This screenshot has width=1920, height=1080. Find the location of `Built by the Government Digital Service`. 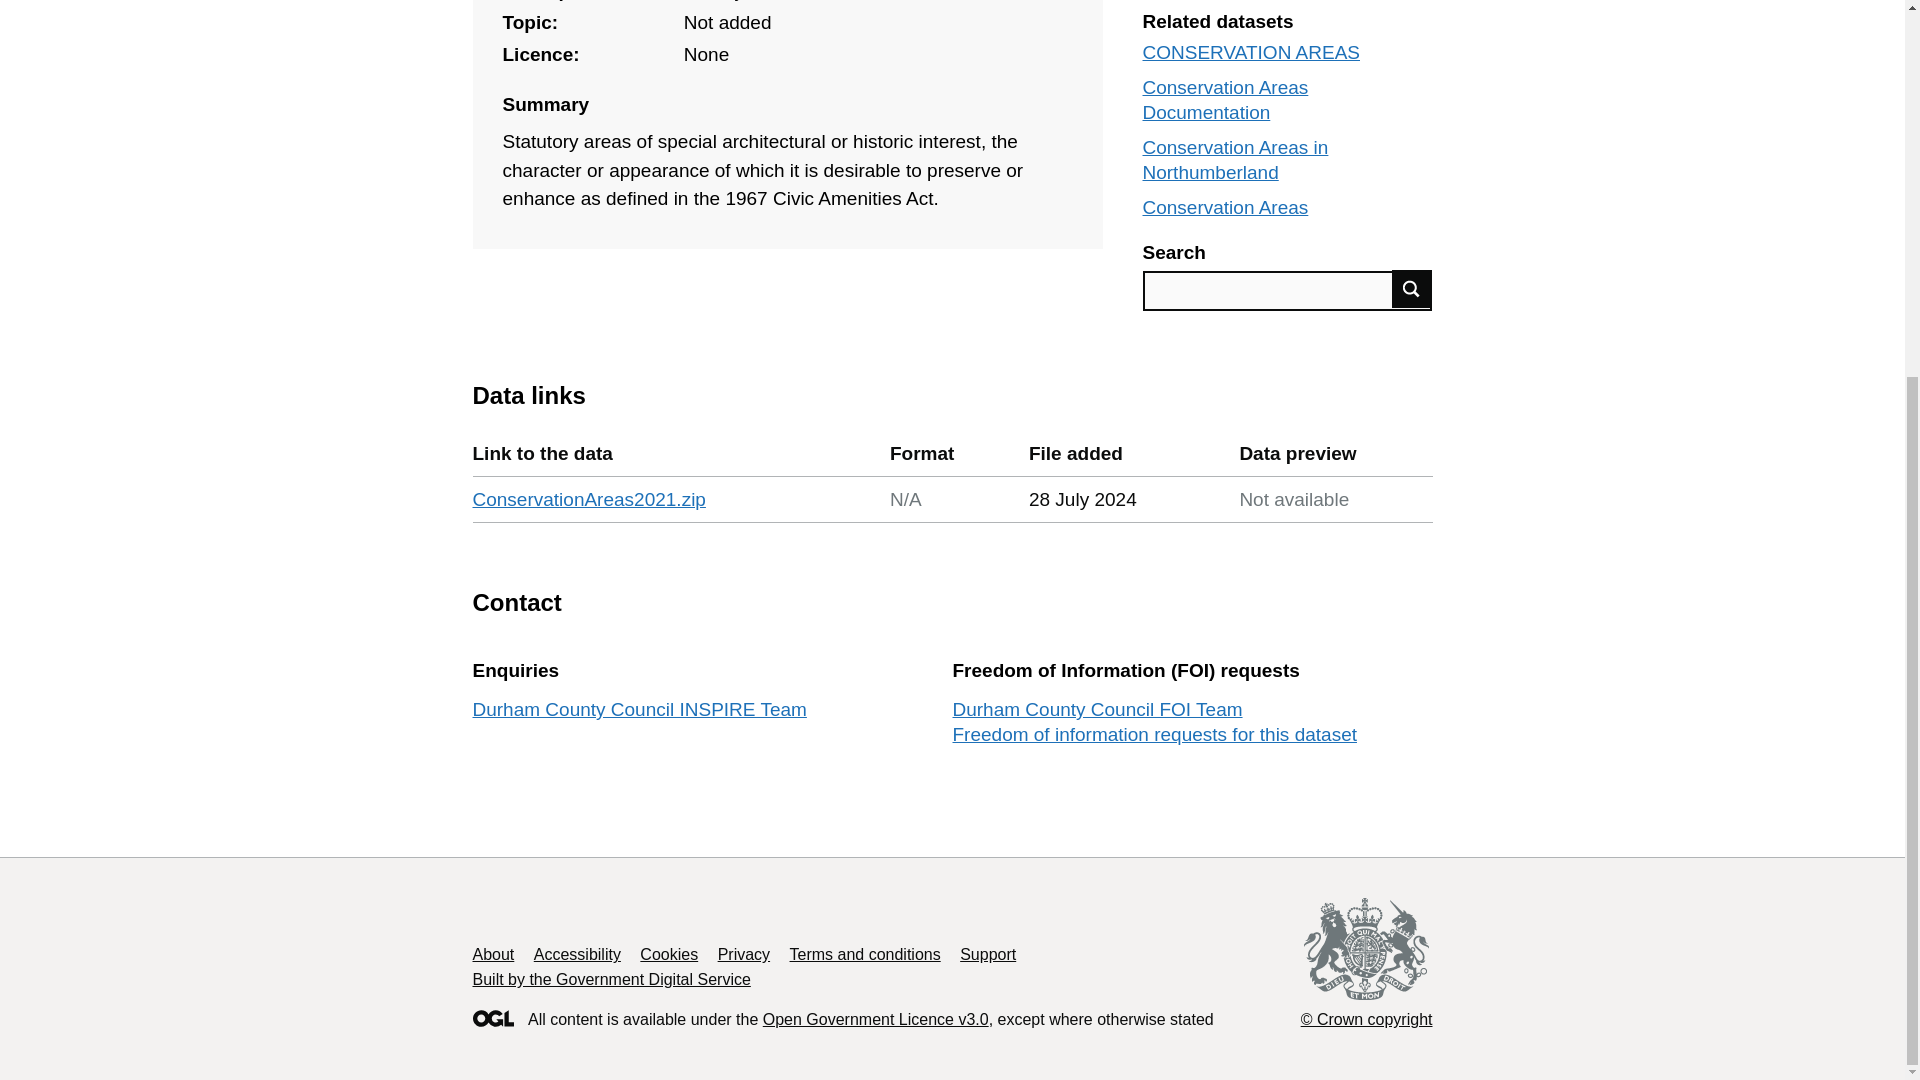

Built by the Government Digital Service is located at coordinates (611, 979).